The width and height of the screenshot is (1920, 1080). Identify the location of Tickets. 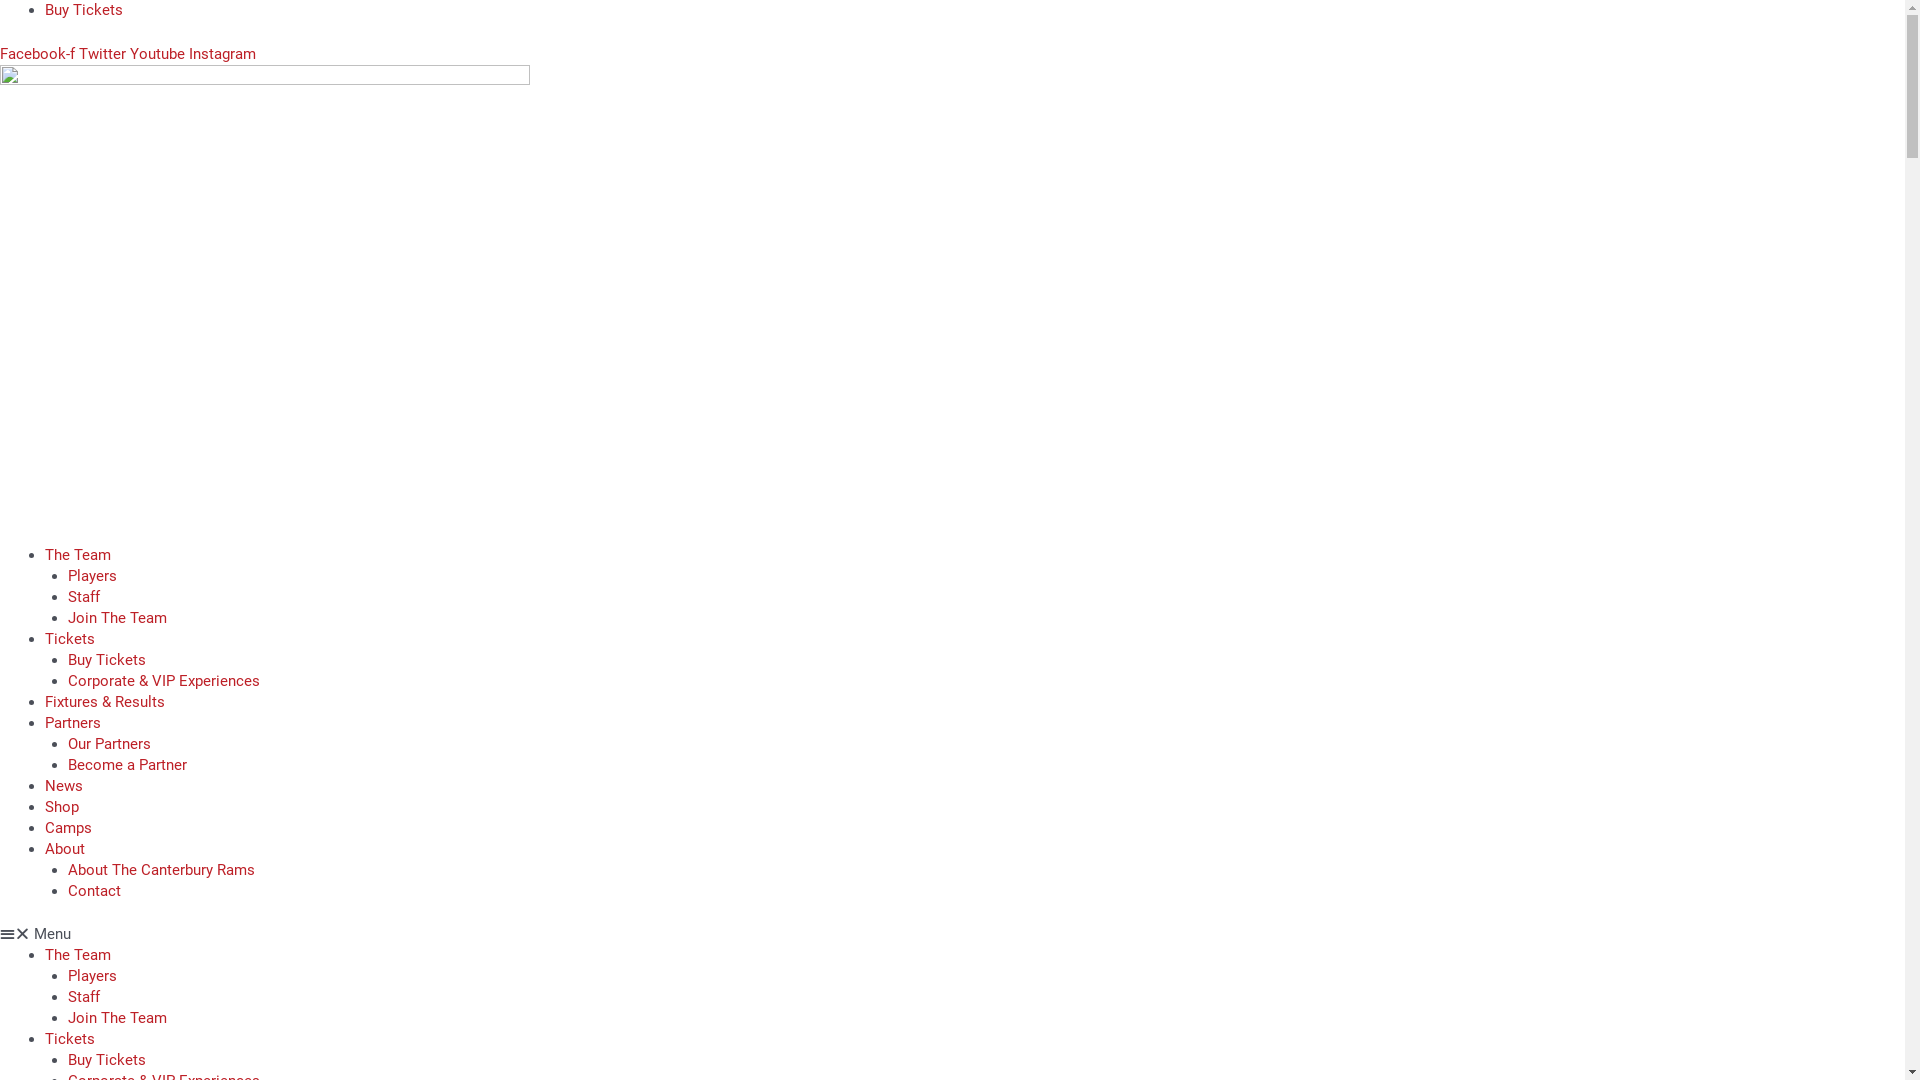
(70, 1039).